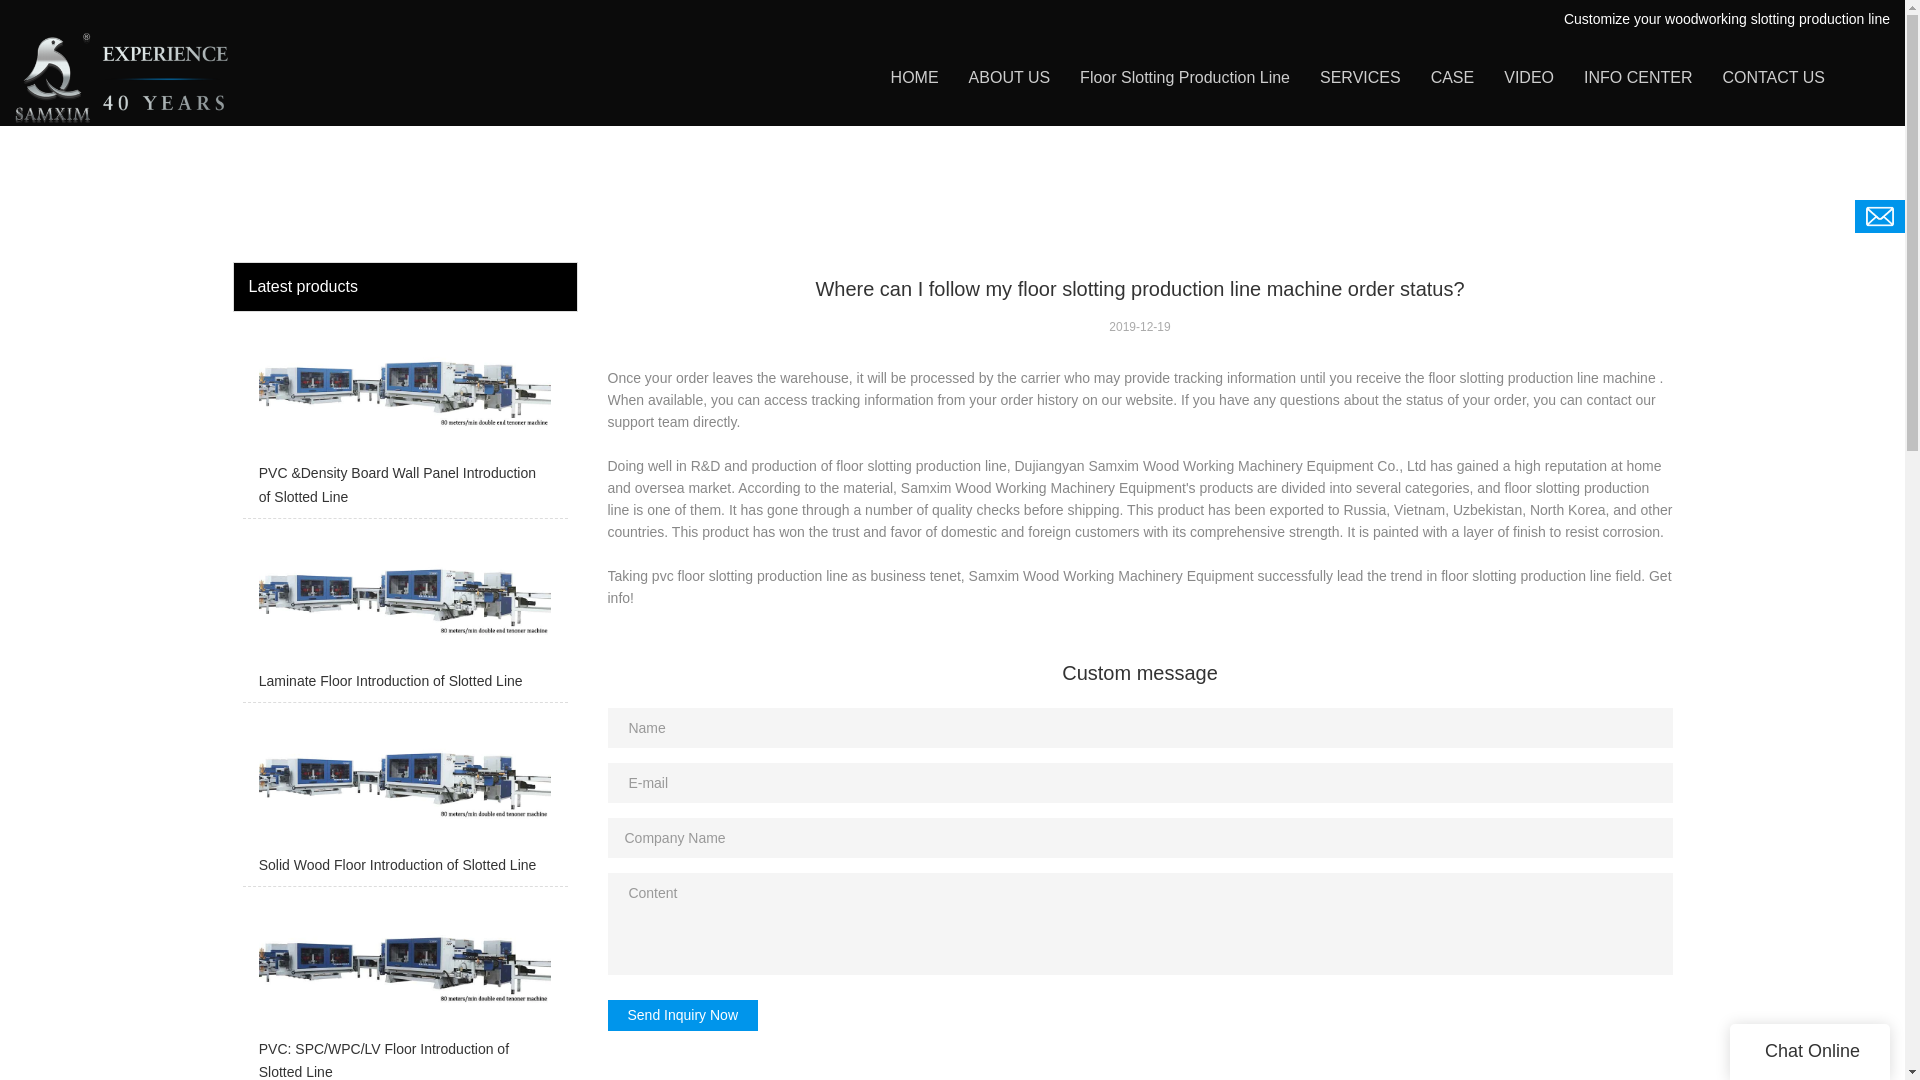 The width and height of the screenshot is (1920, 1080). I want to click on Services, so click(303, 406).